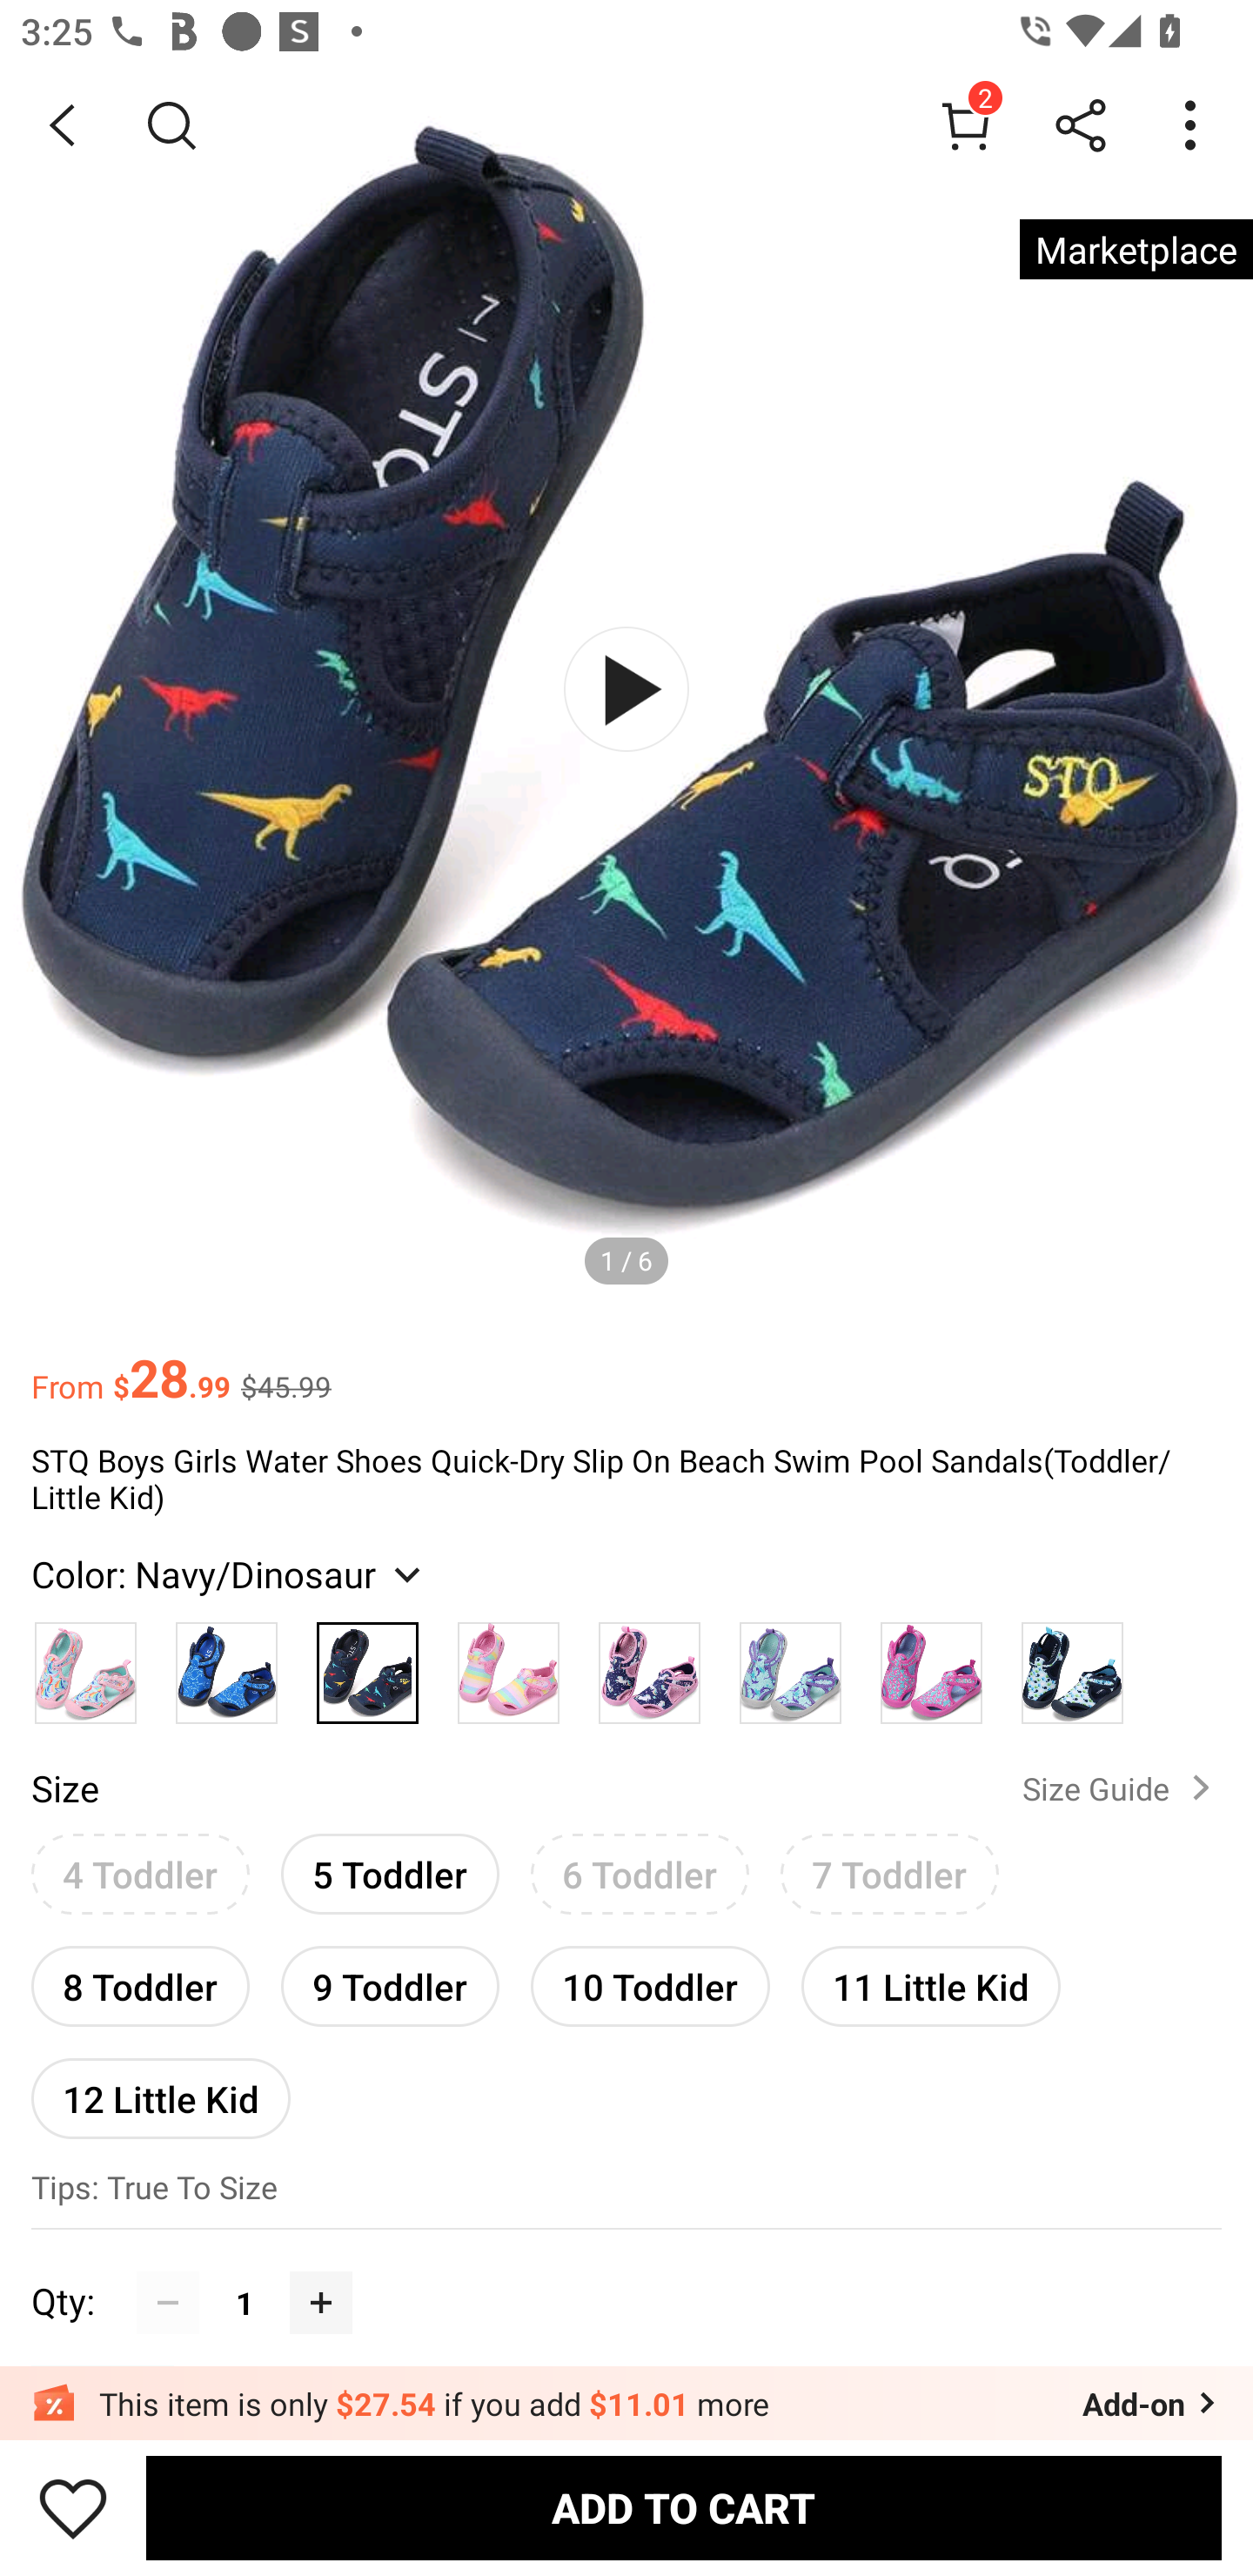 This screenshot has height=2576, width=1253. I want to click on BACK, so click(63, 125).